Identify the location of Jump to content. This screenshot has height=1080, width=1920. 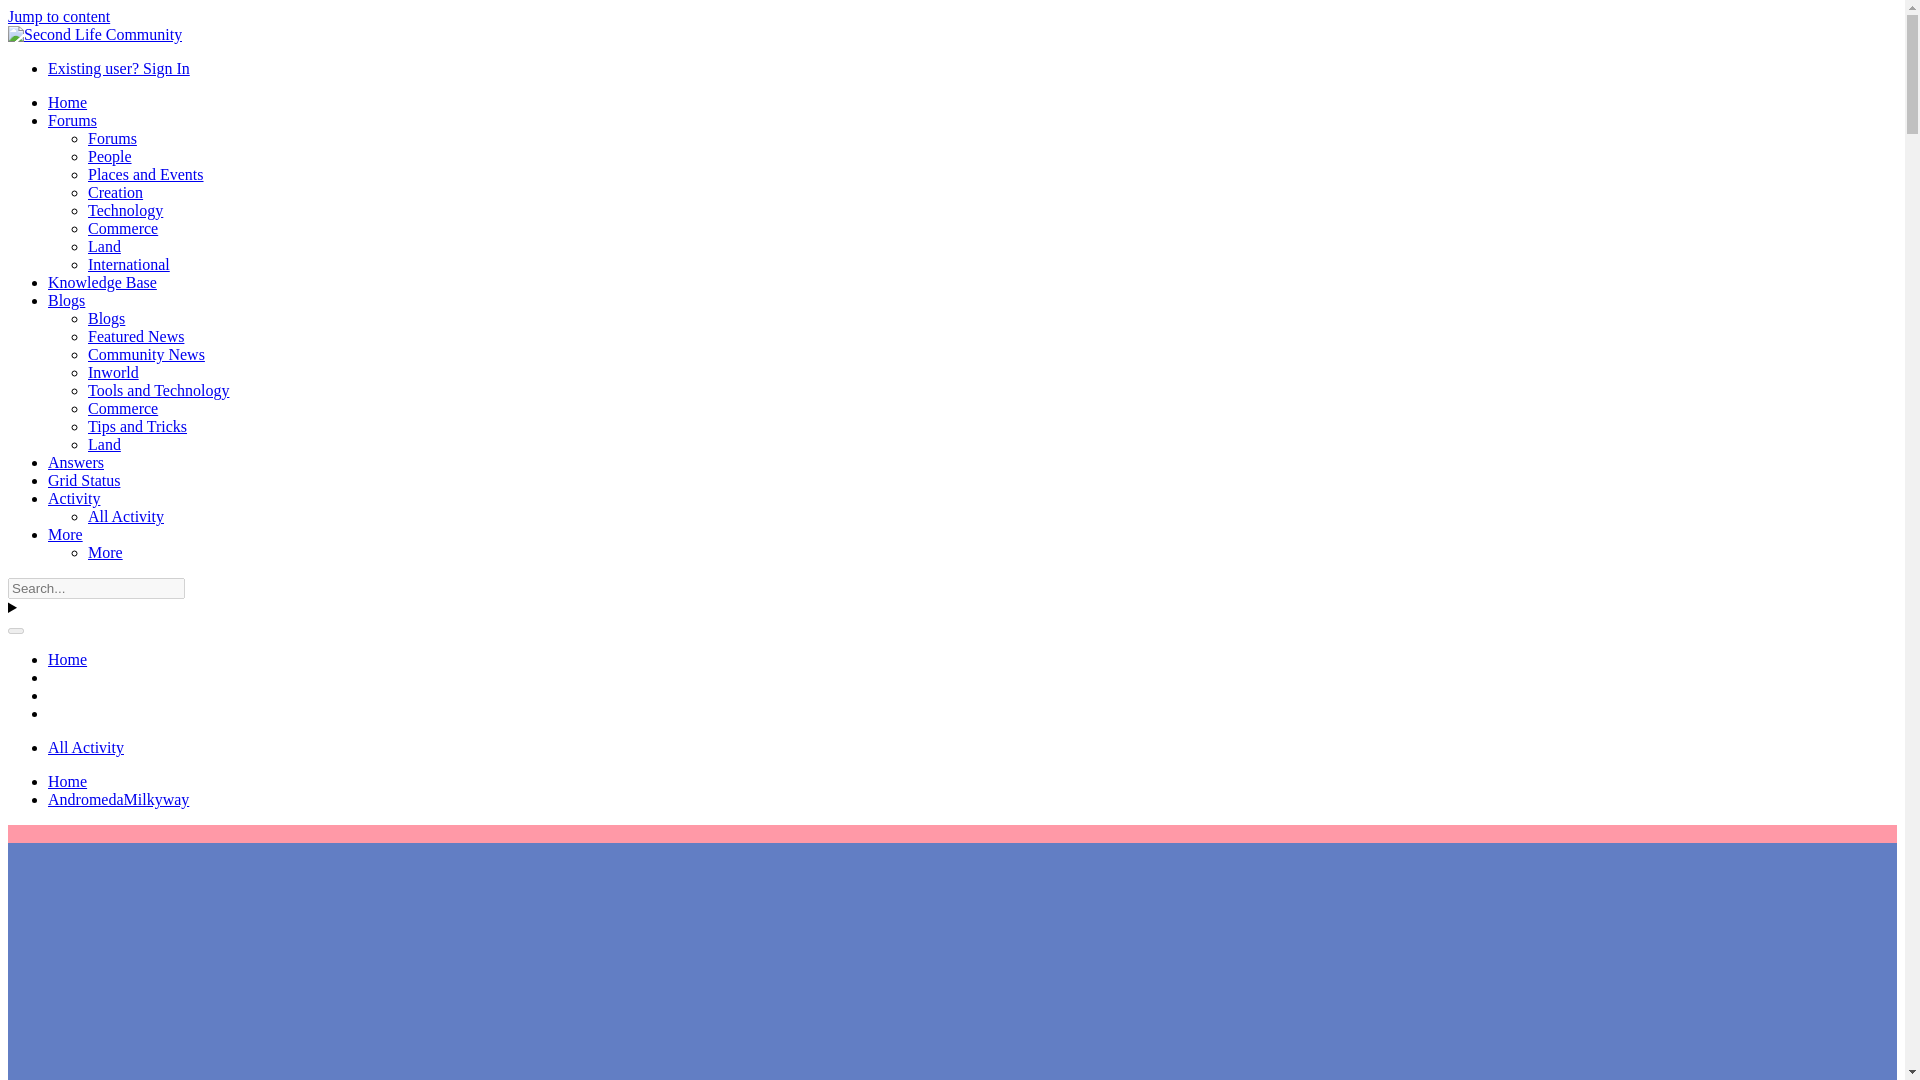
(58, 16).